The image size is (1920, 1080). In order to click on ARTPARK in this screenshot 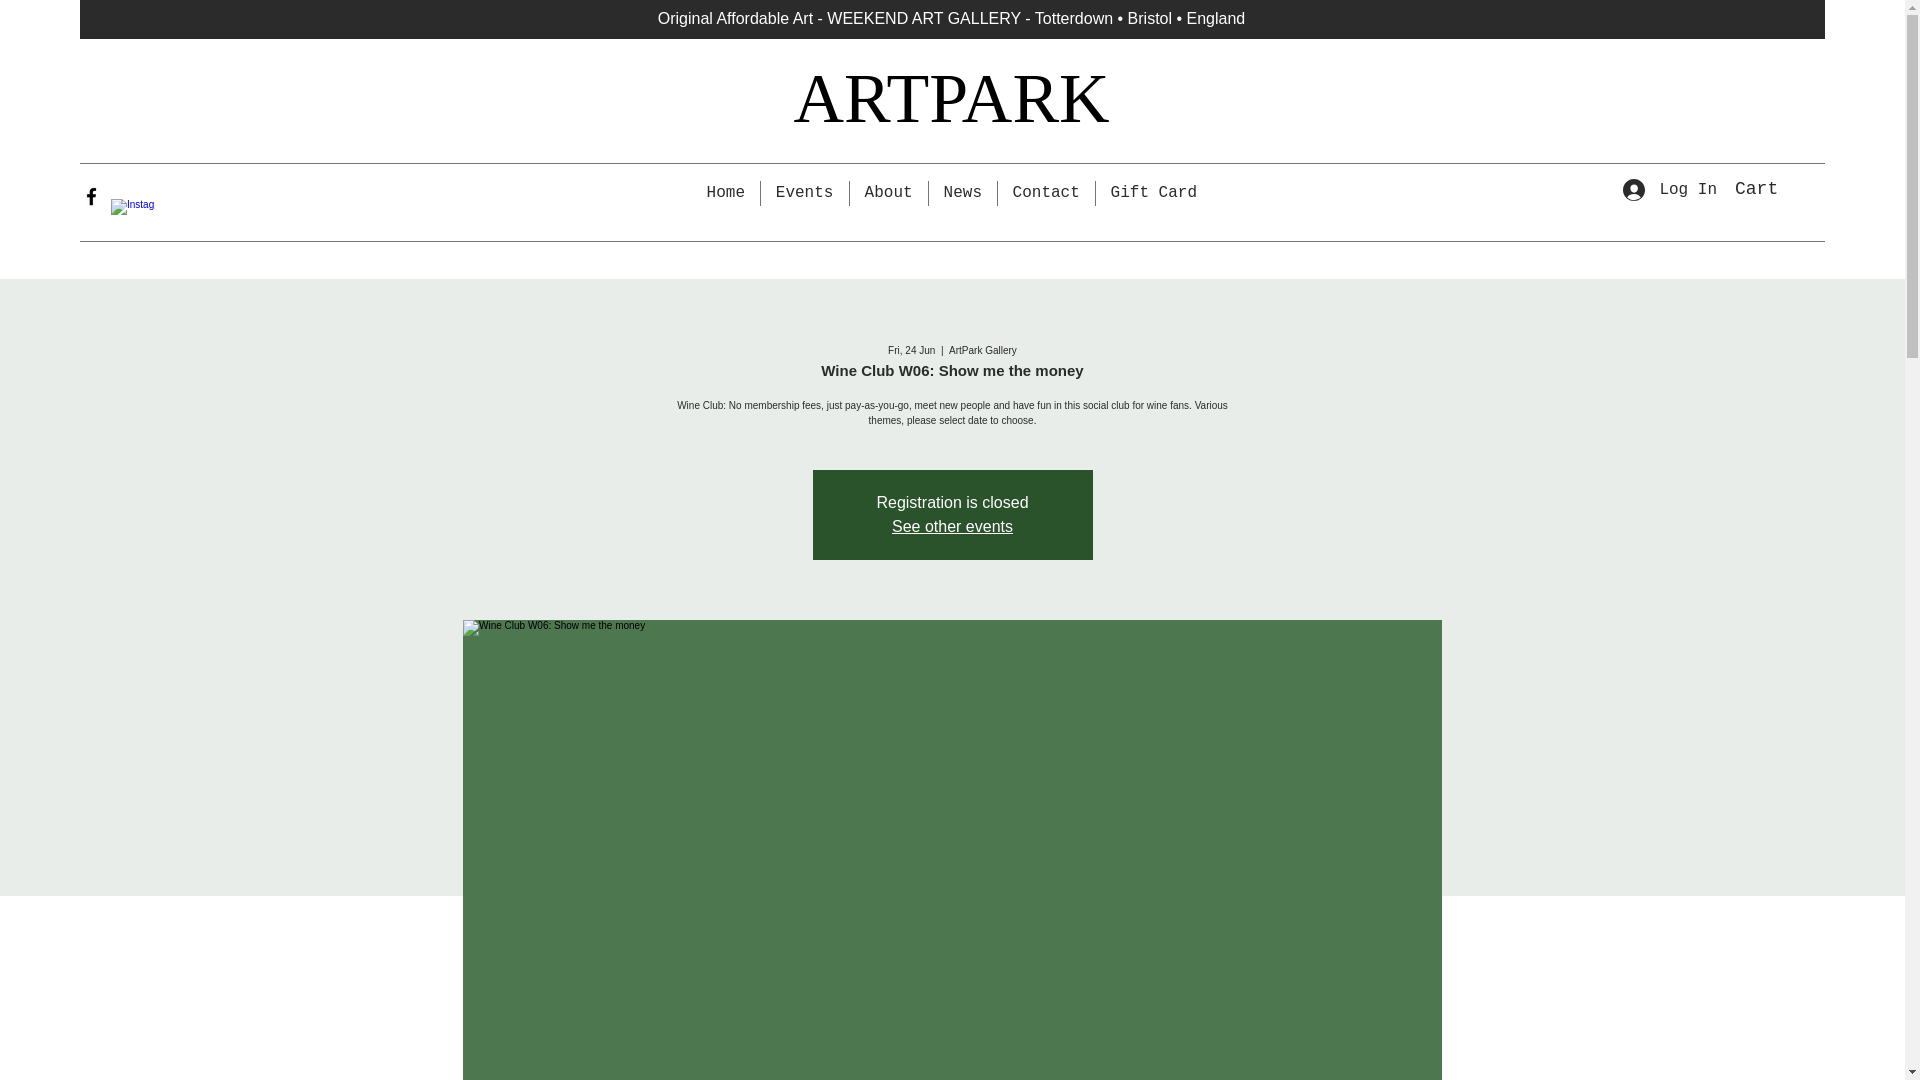, I will do `click(952, 98)`.